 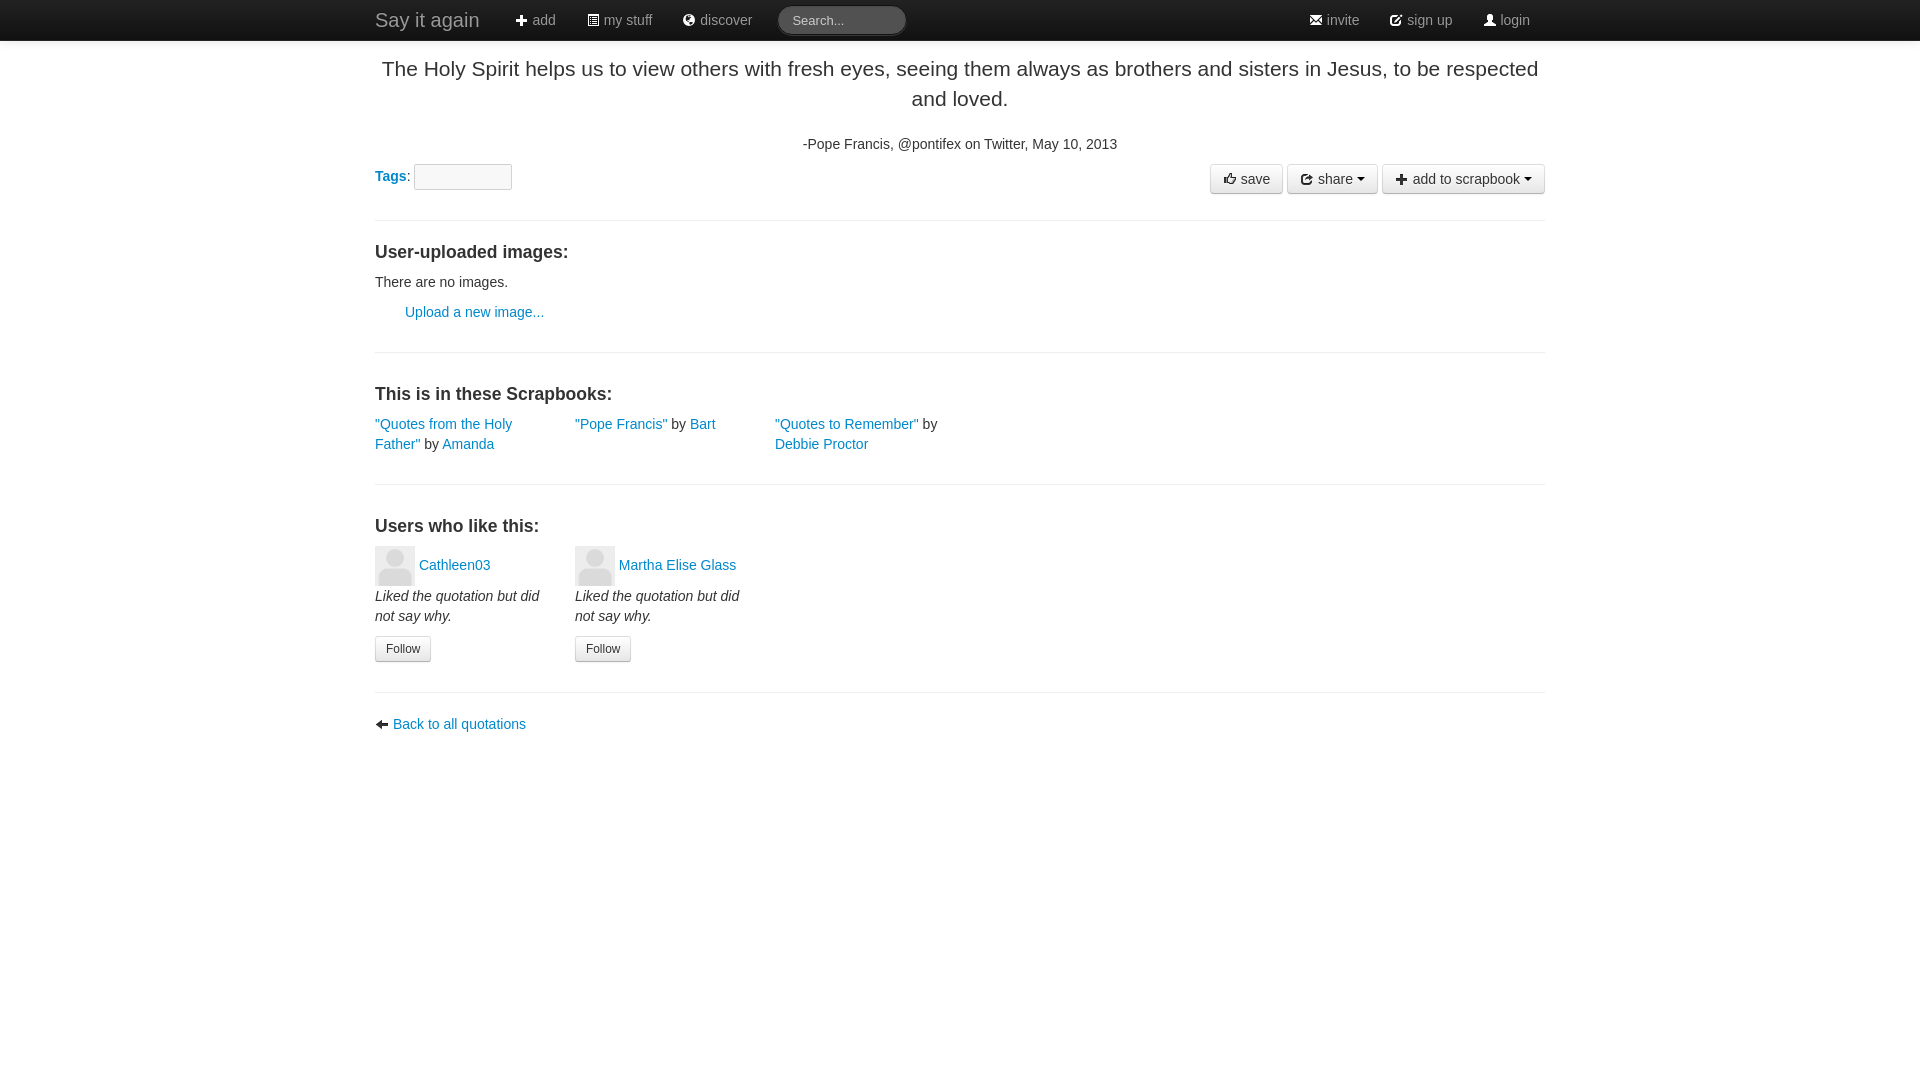 I want to click on Debbie Proctor, so click(x=821, y=444).